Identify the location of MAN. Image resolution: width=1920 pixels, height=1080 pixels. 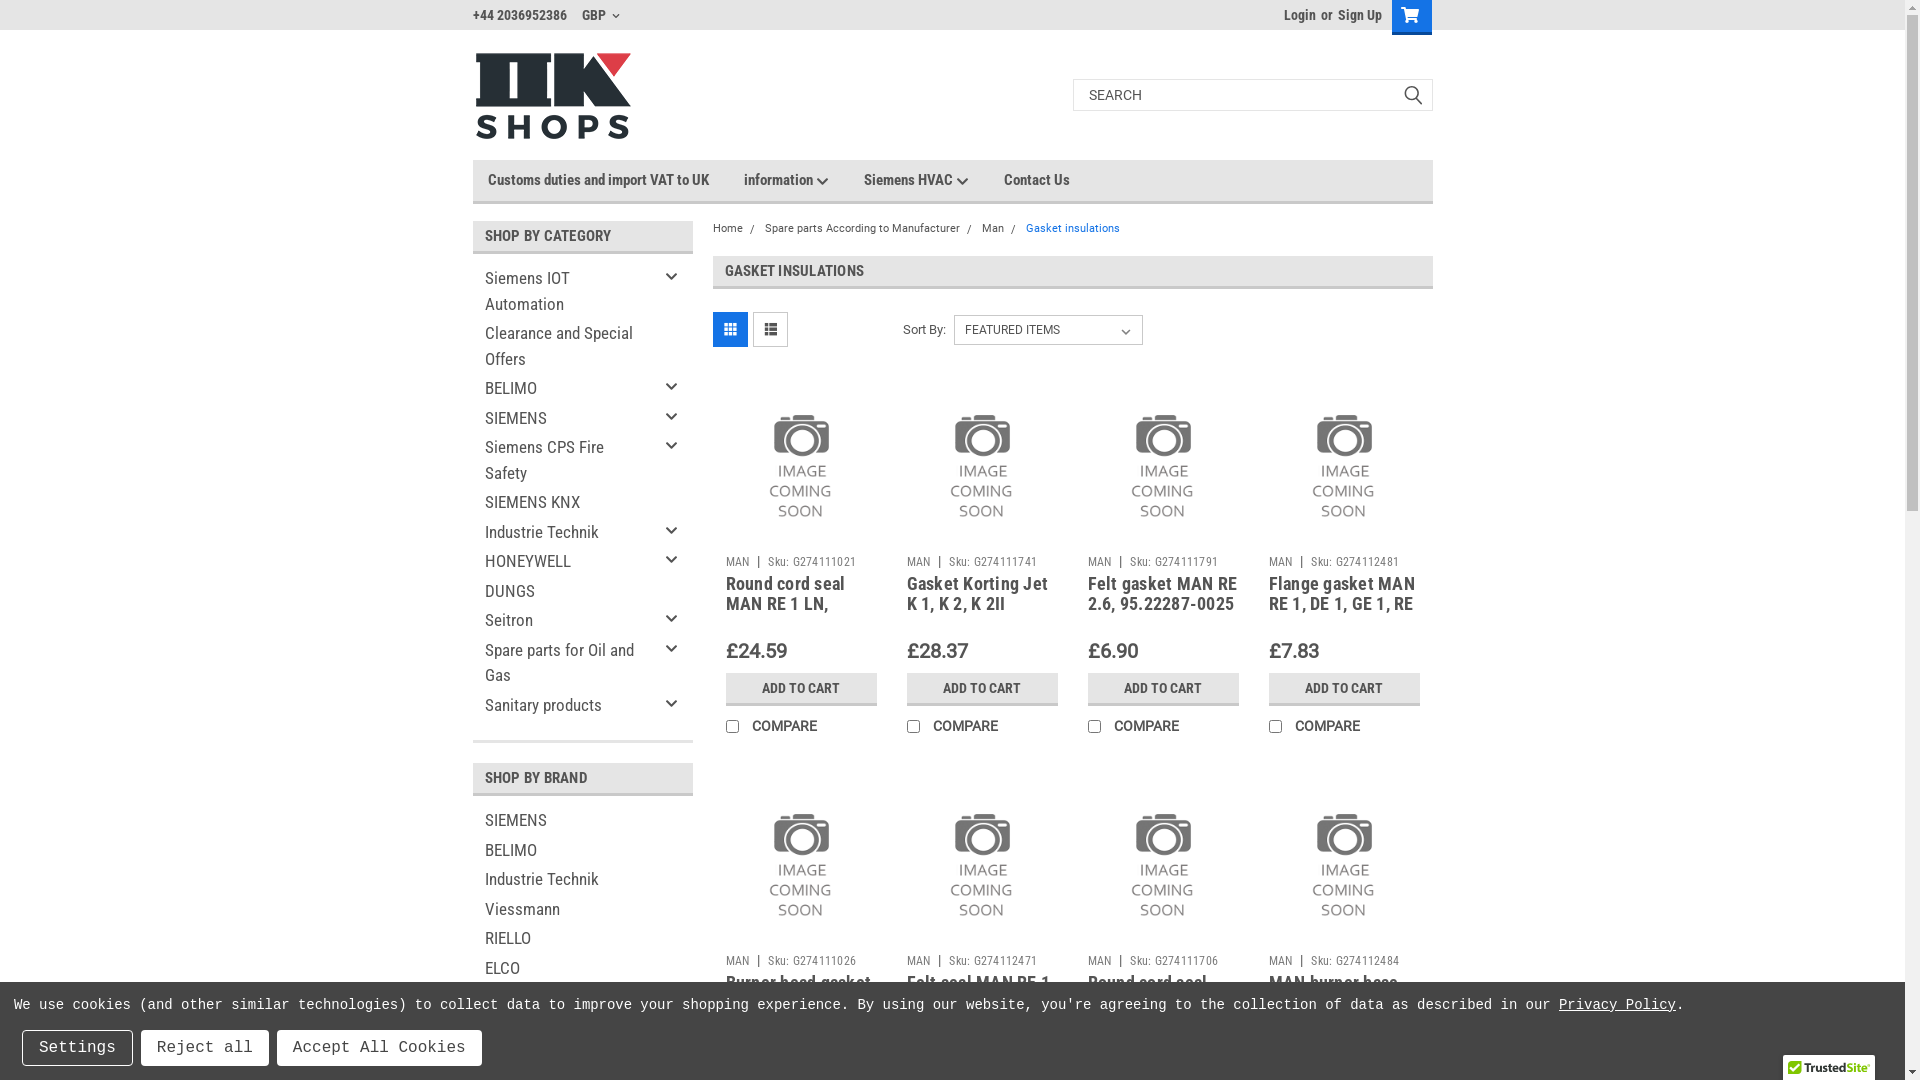
(1280, 961).